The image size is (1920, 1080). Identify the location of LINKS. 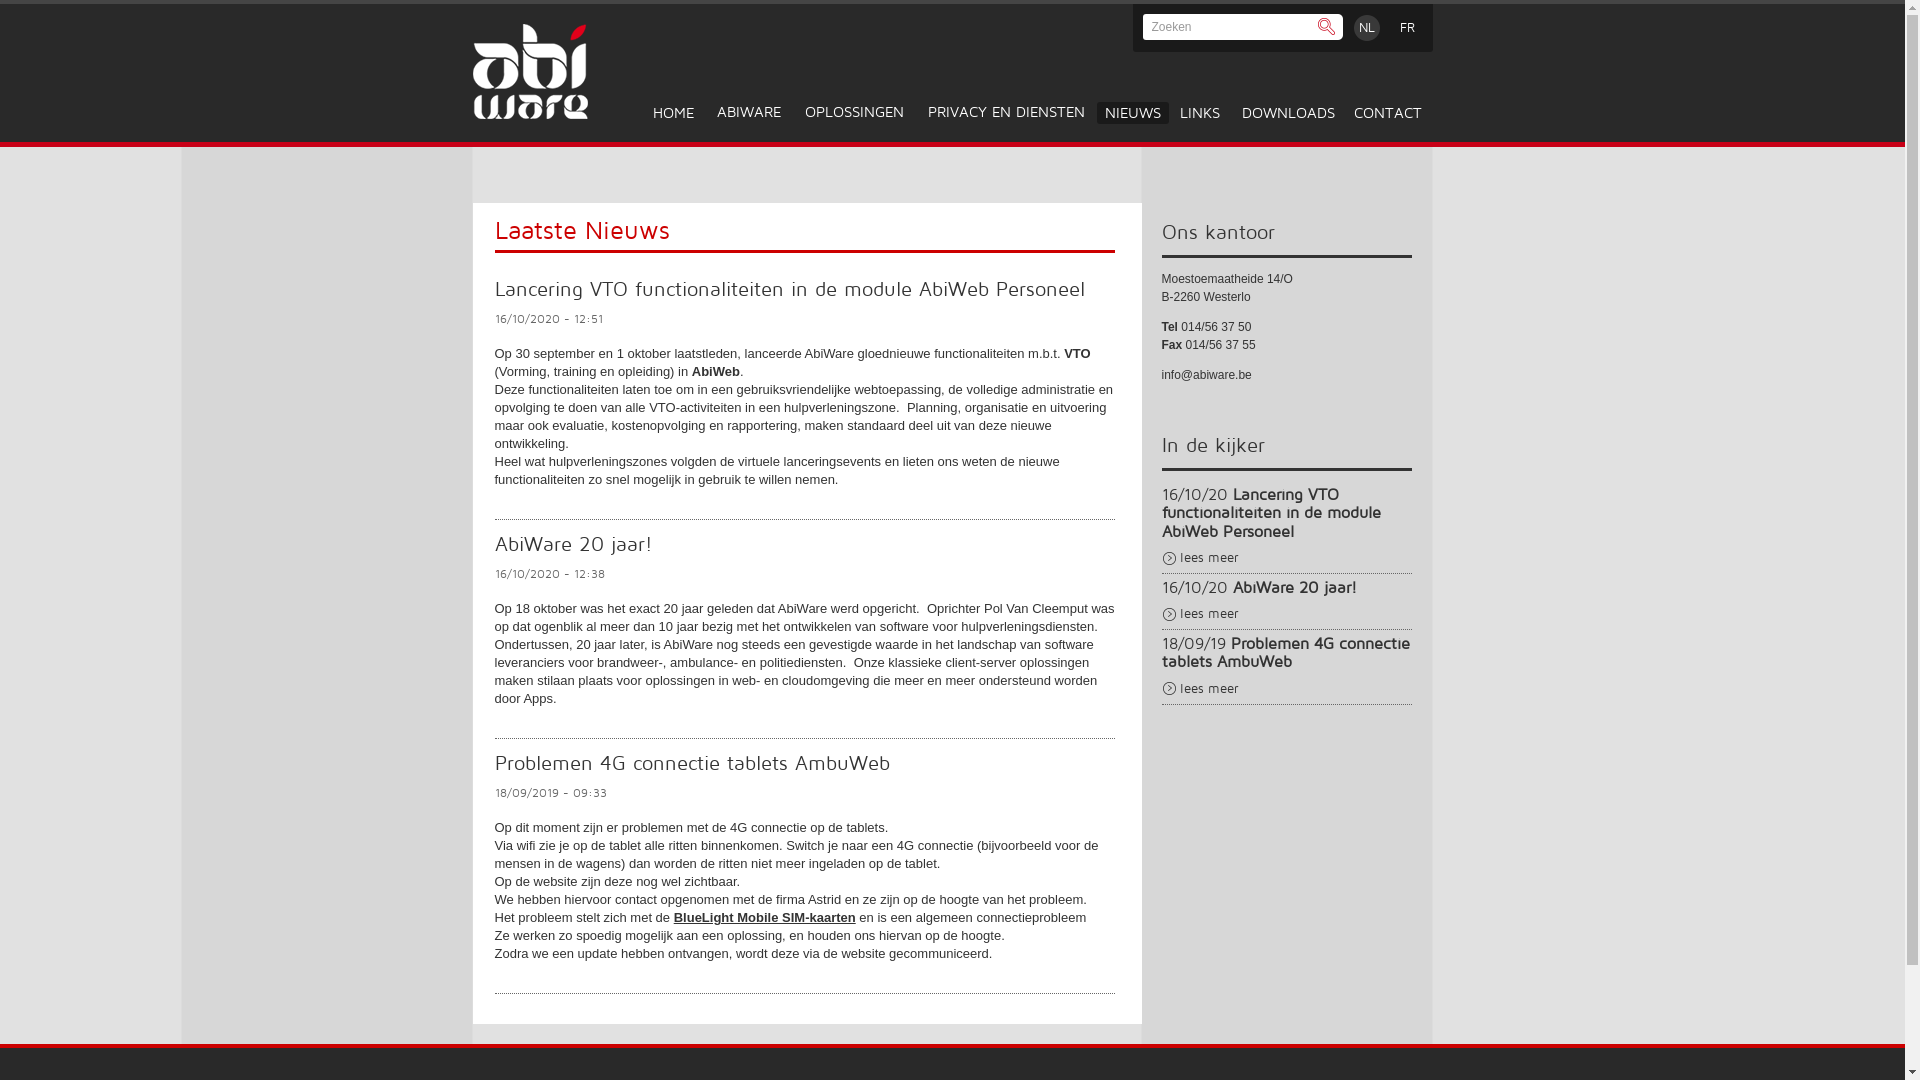
(1200, 113).